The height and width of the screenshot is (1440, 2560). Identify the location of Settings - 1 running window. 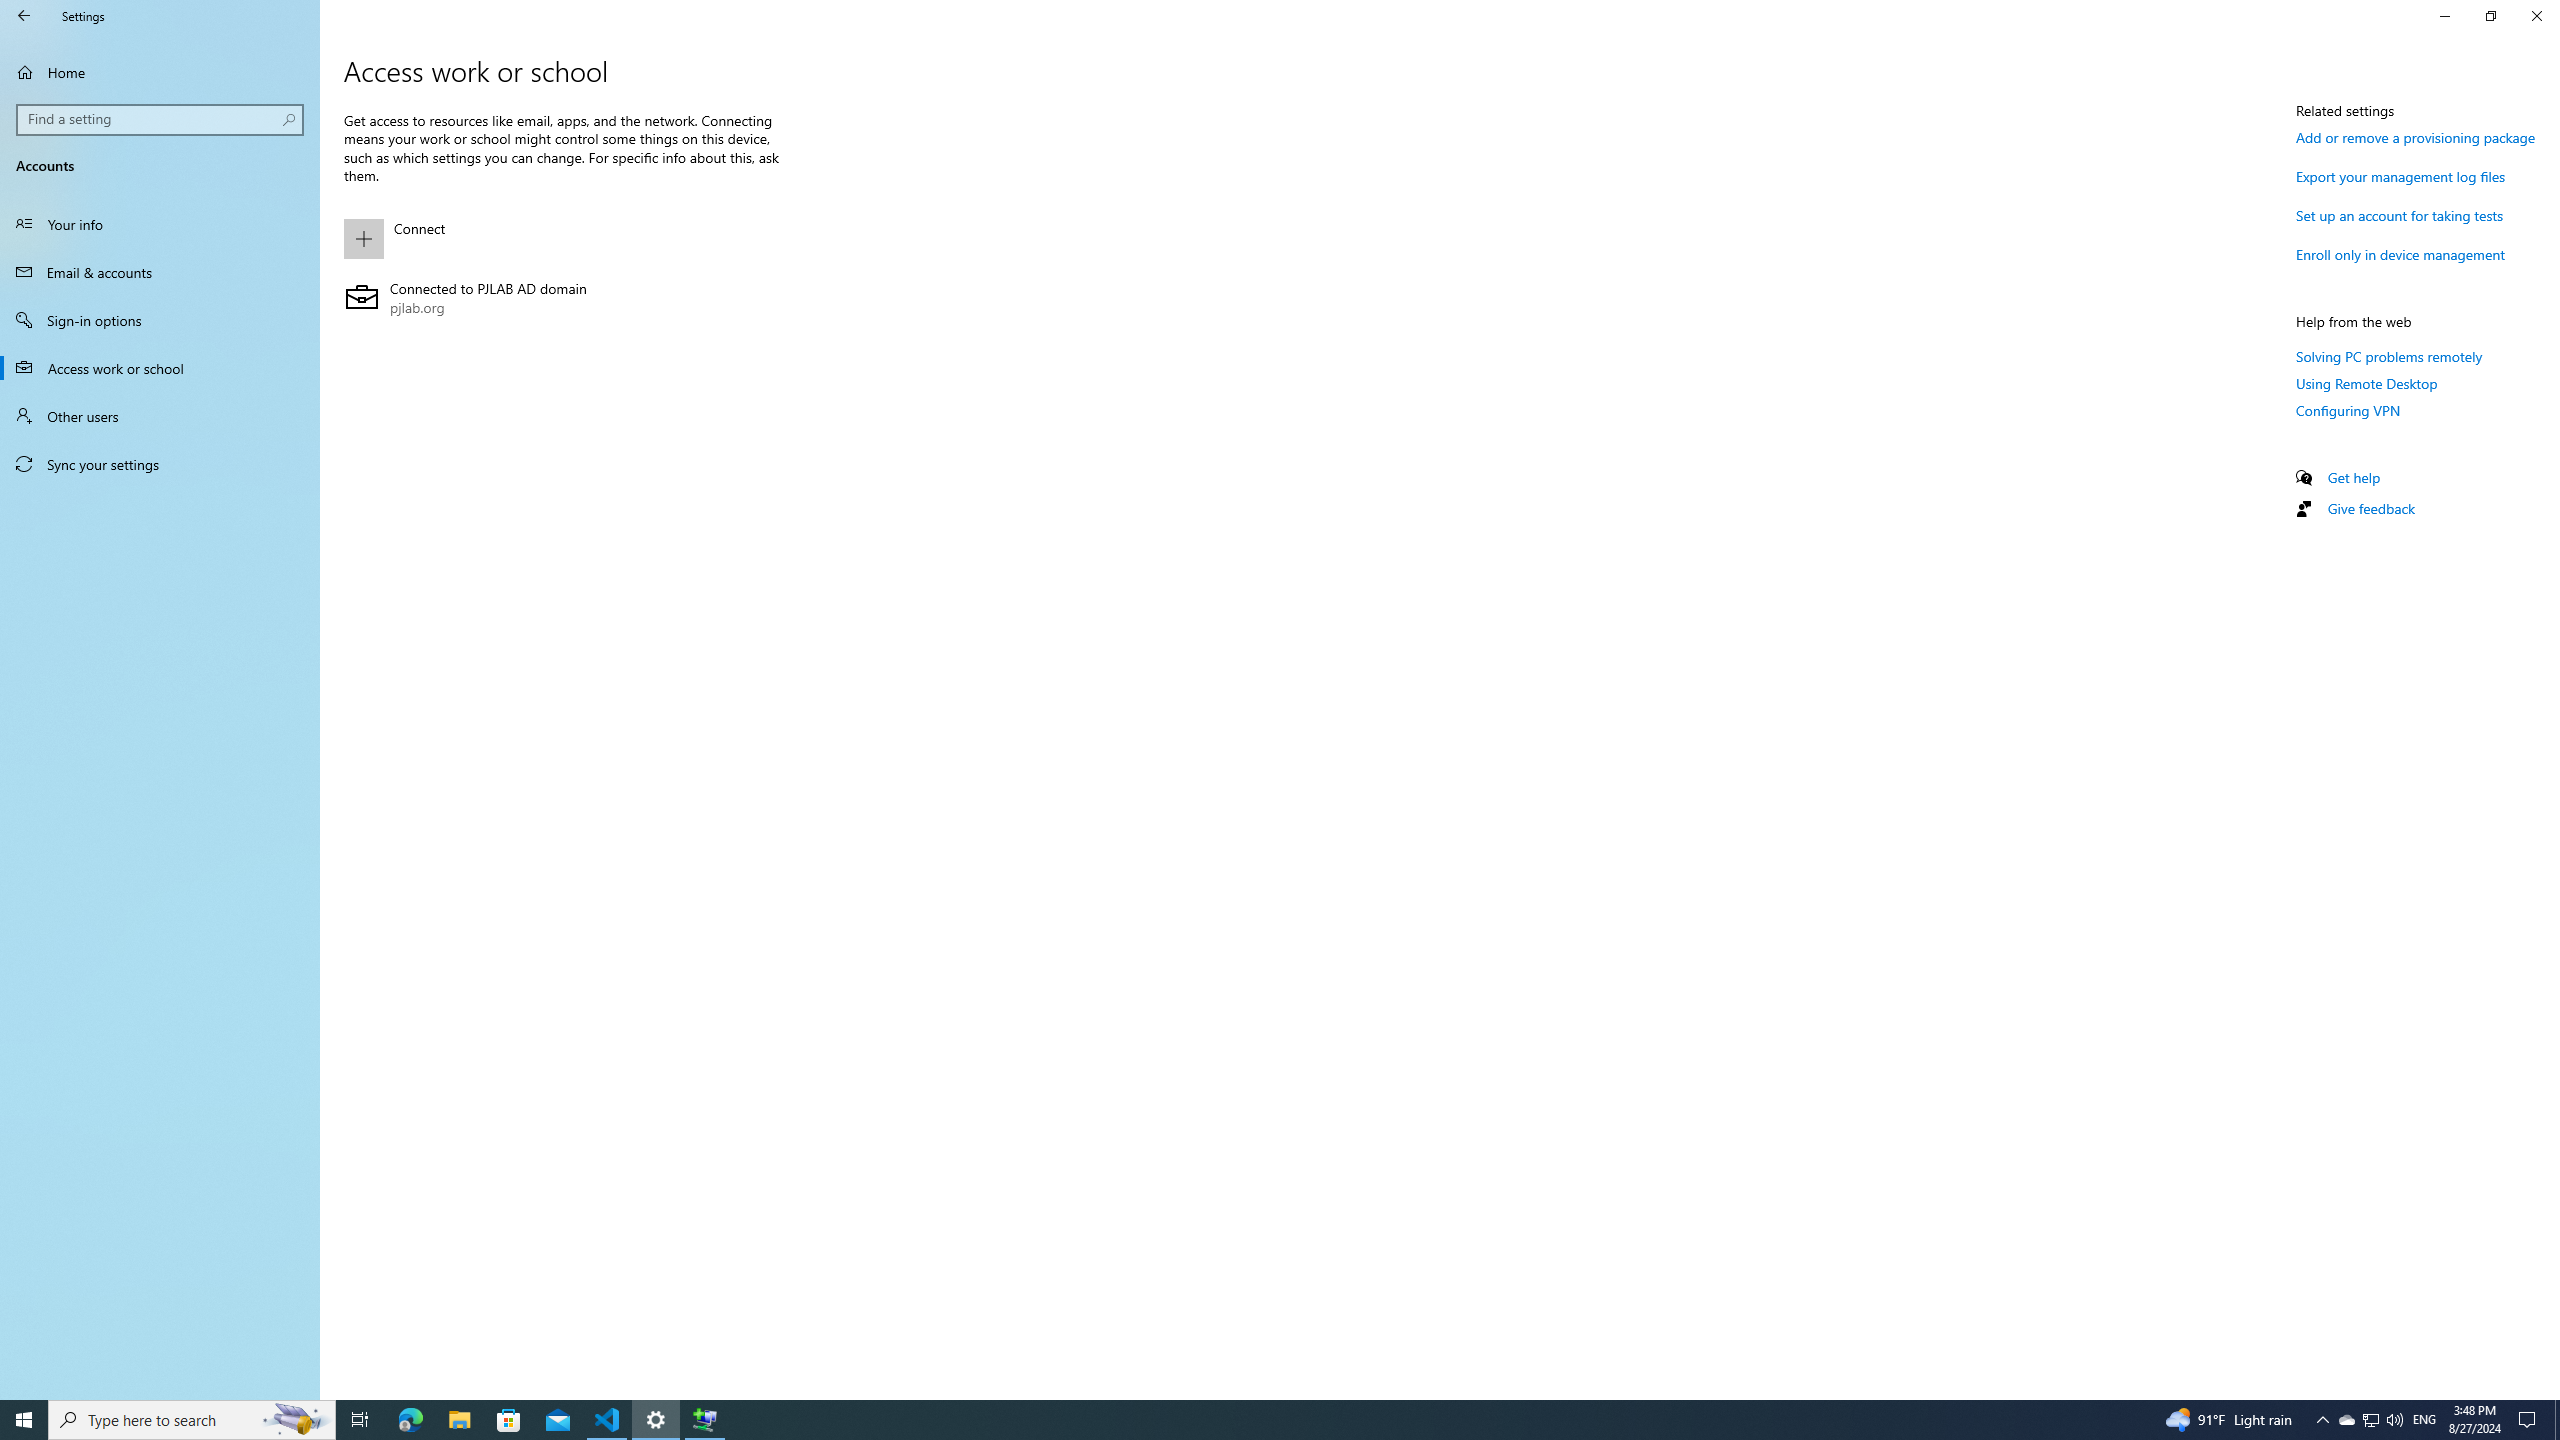
(656, 1420).